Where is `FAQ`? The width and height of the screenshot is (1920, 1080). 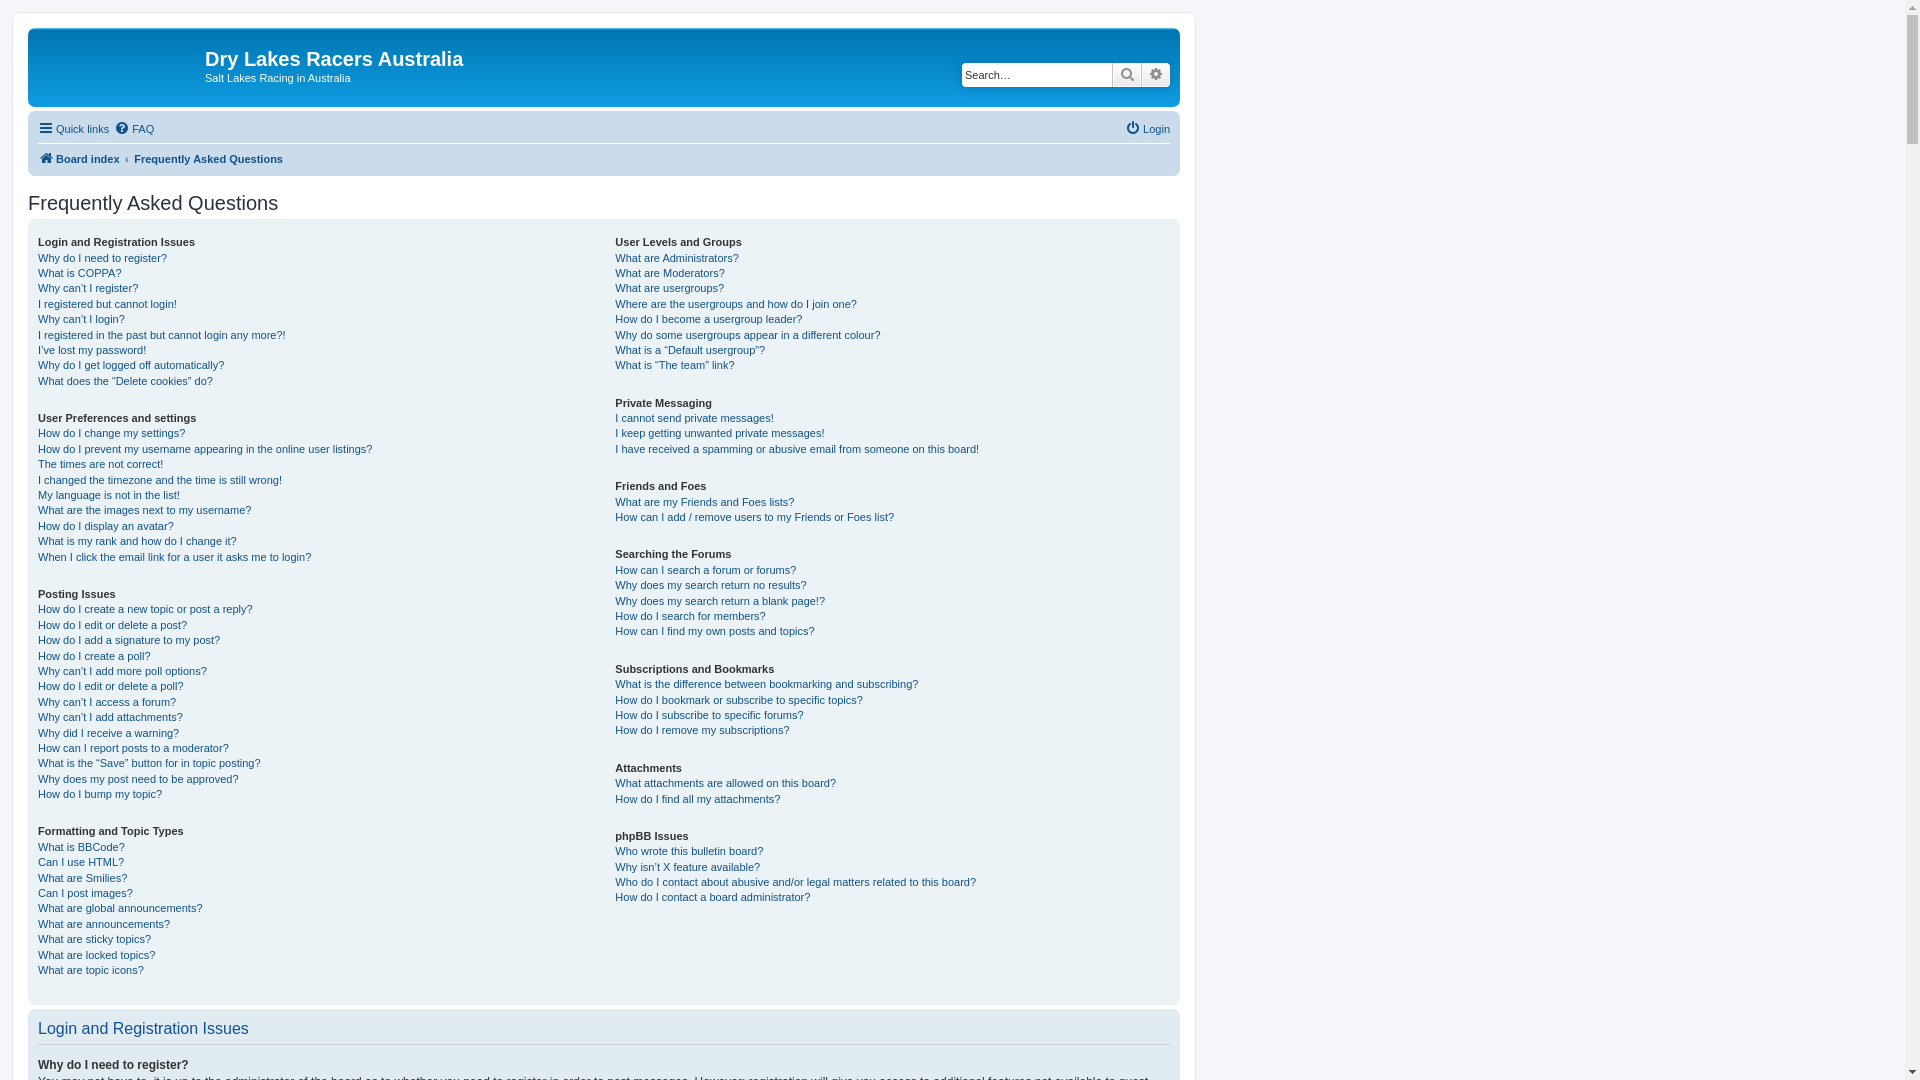 FAQ is located at coordinates (134, 129).